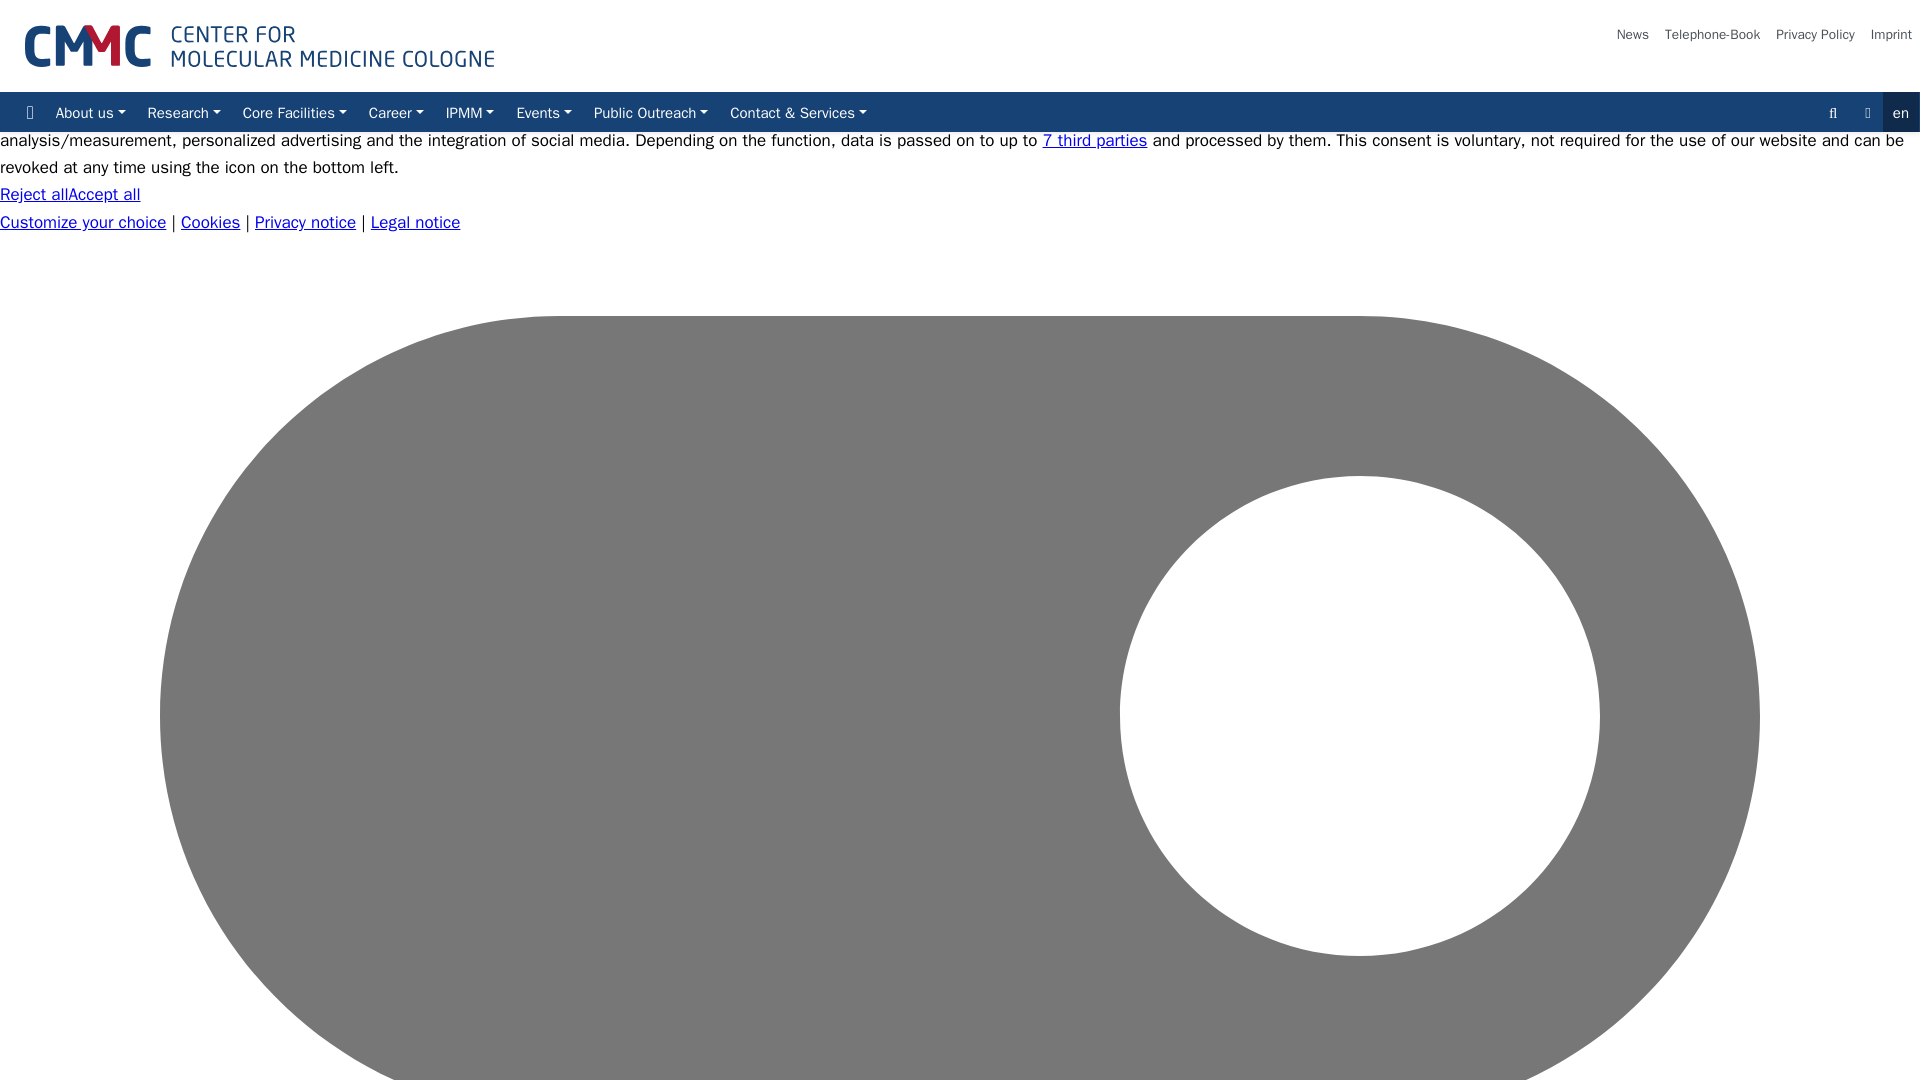  Describe the element at coordinates (1632, 35) in the screenshot. I see `News` at that location.